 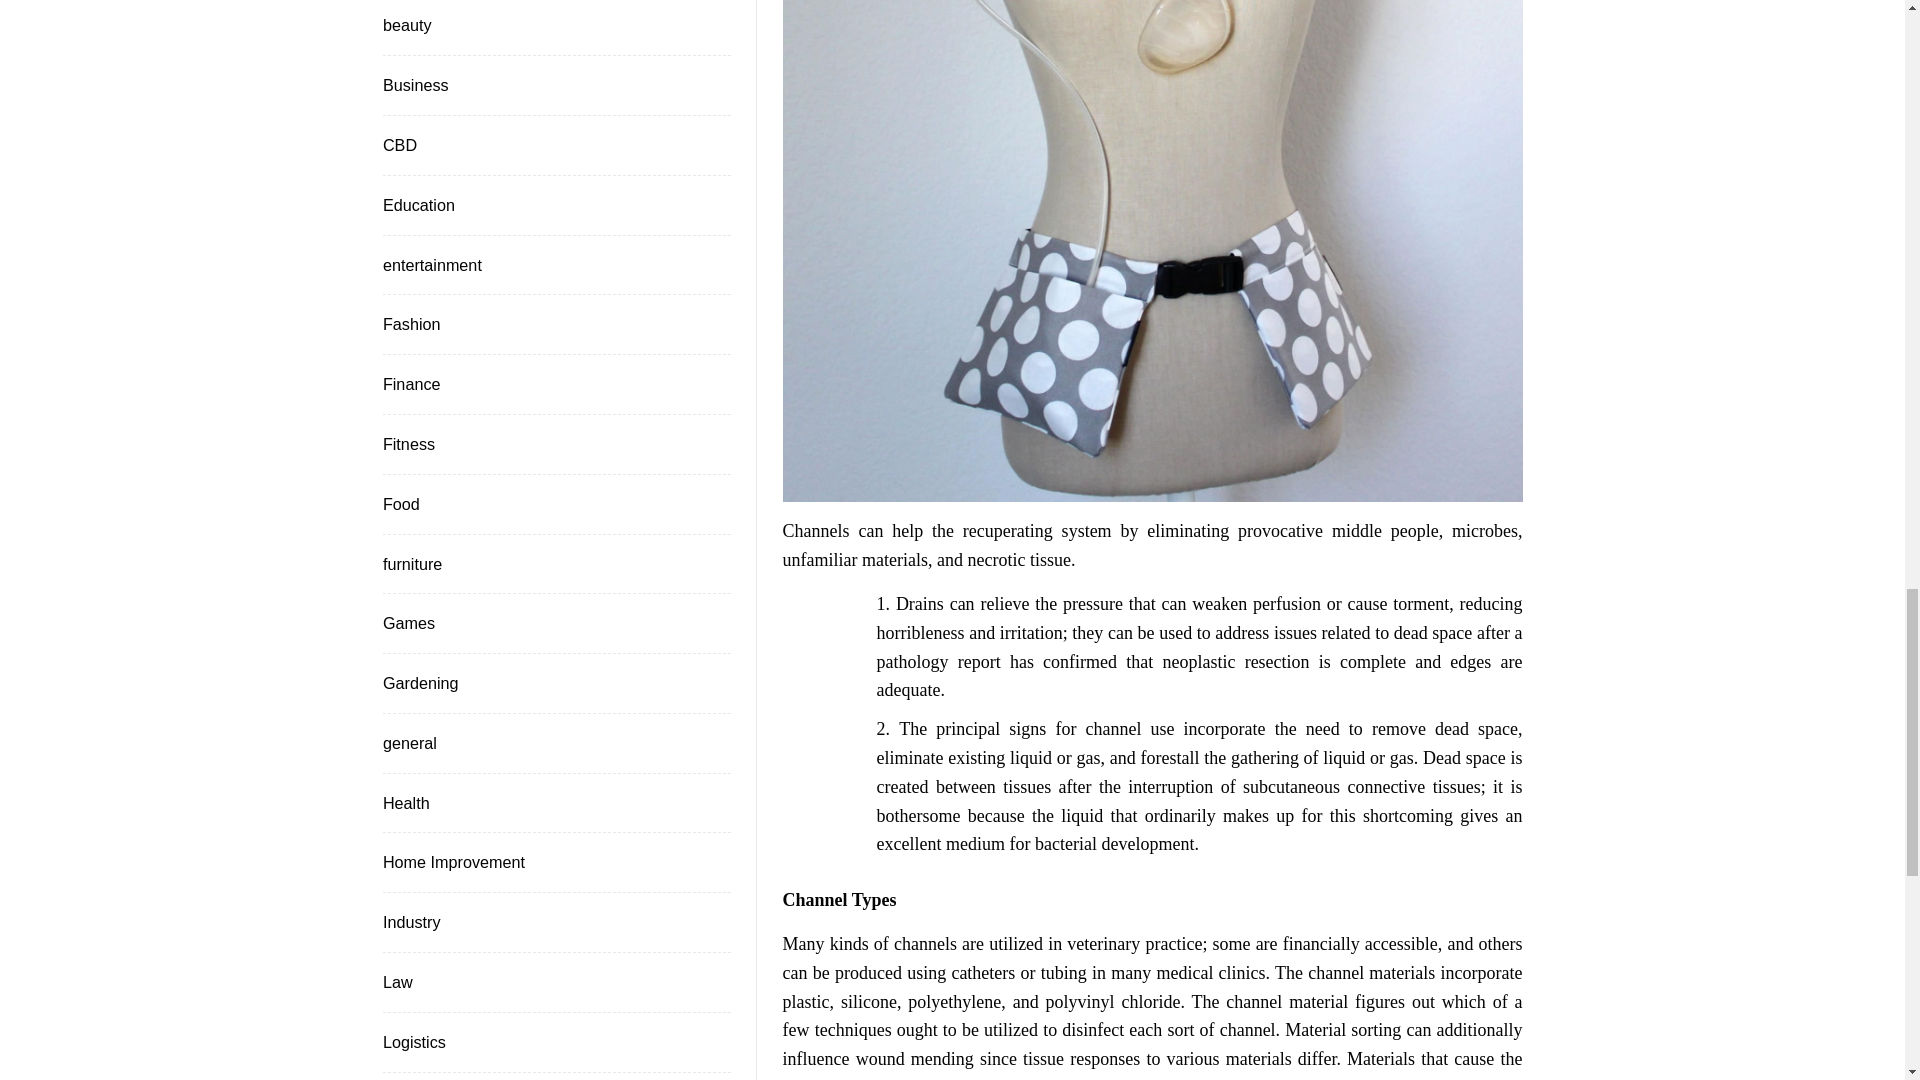 I want to click on entertainment, so click(x=430, y=264).